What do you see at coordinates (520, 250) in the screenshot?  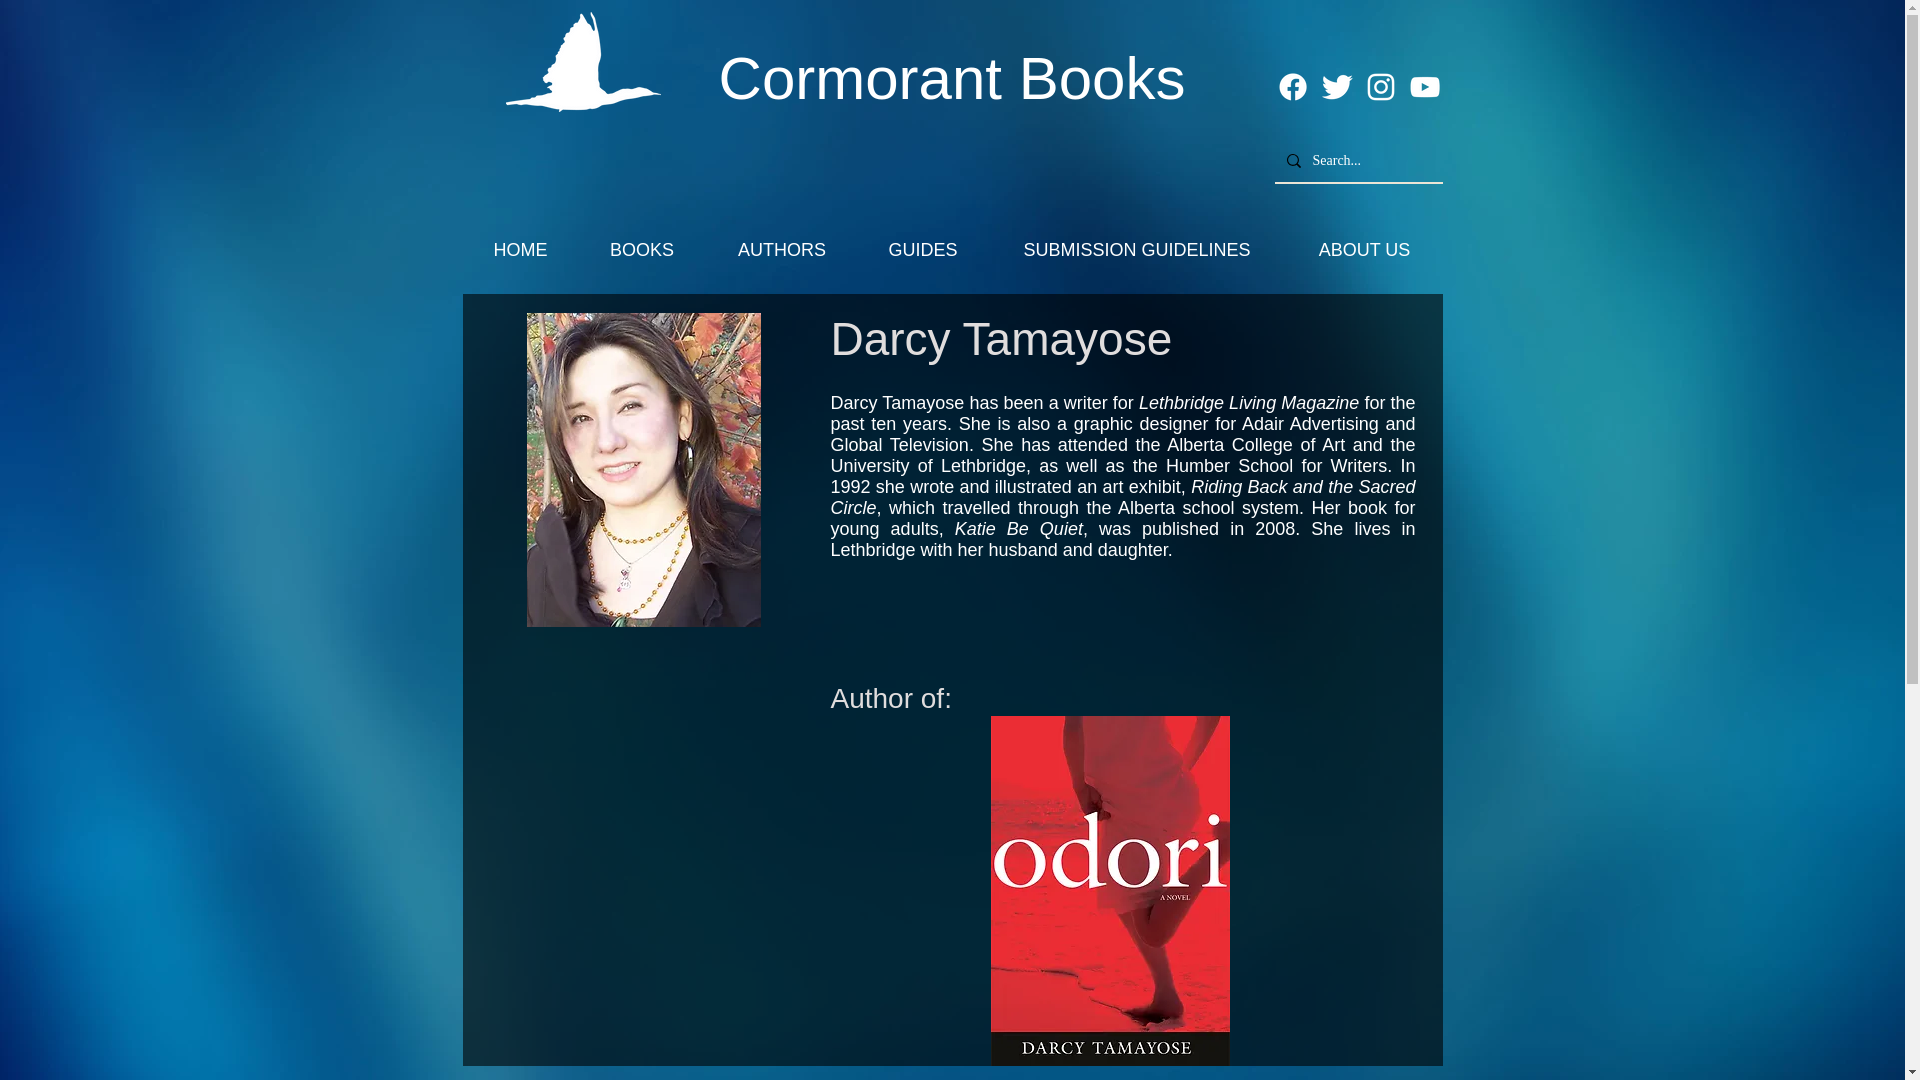 I see `HOME` at bounding box center [520, 250].